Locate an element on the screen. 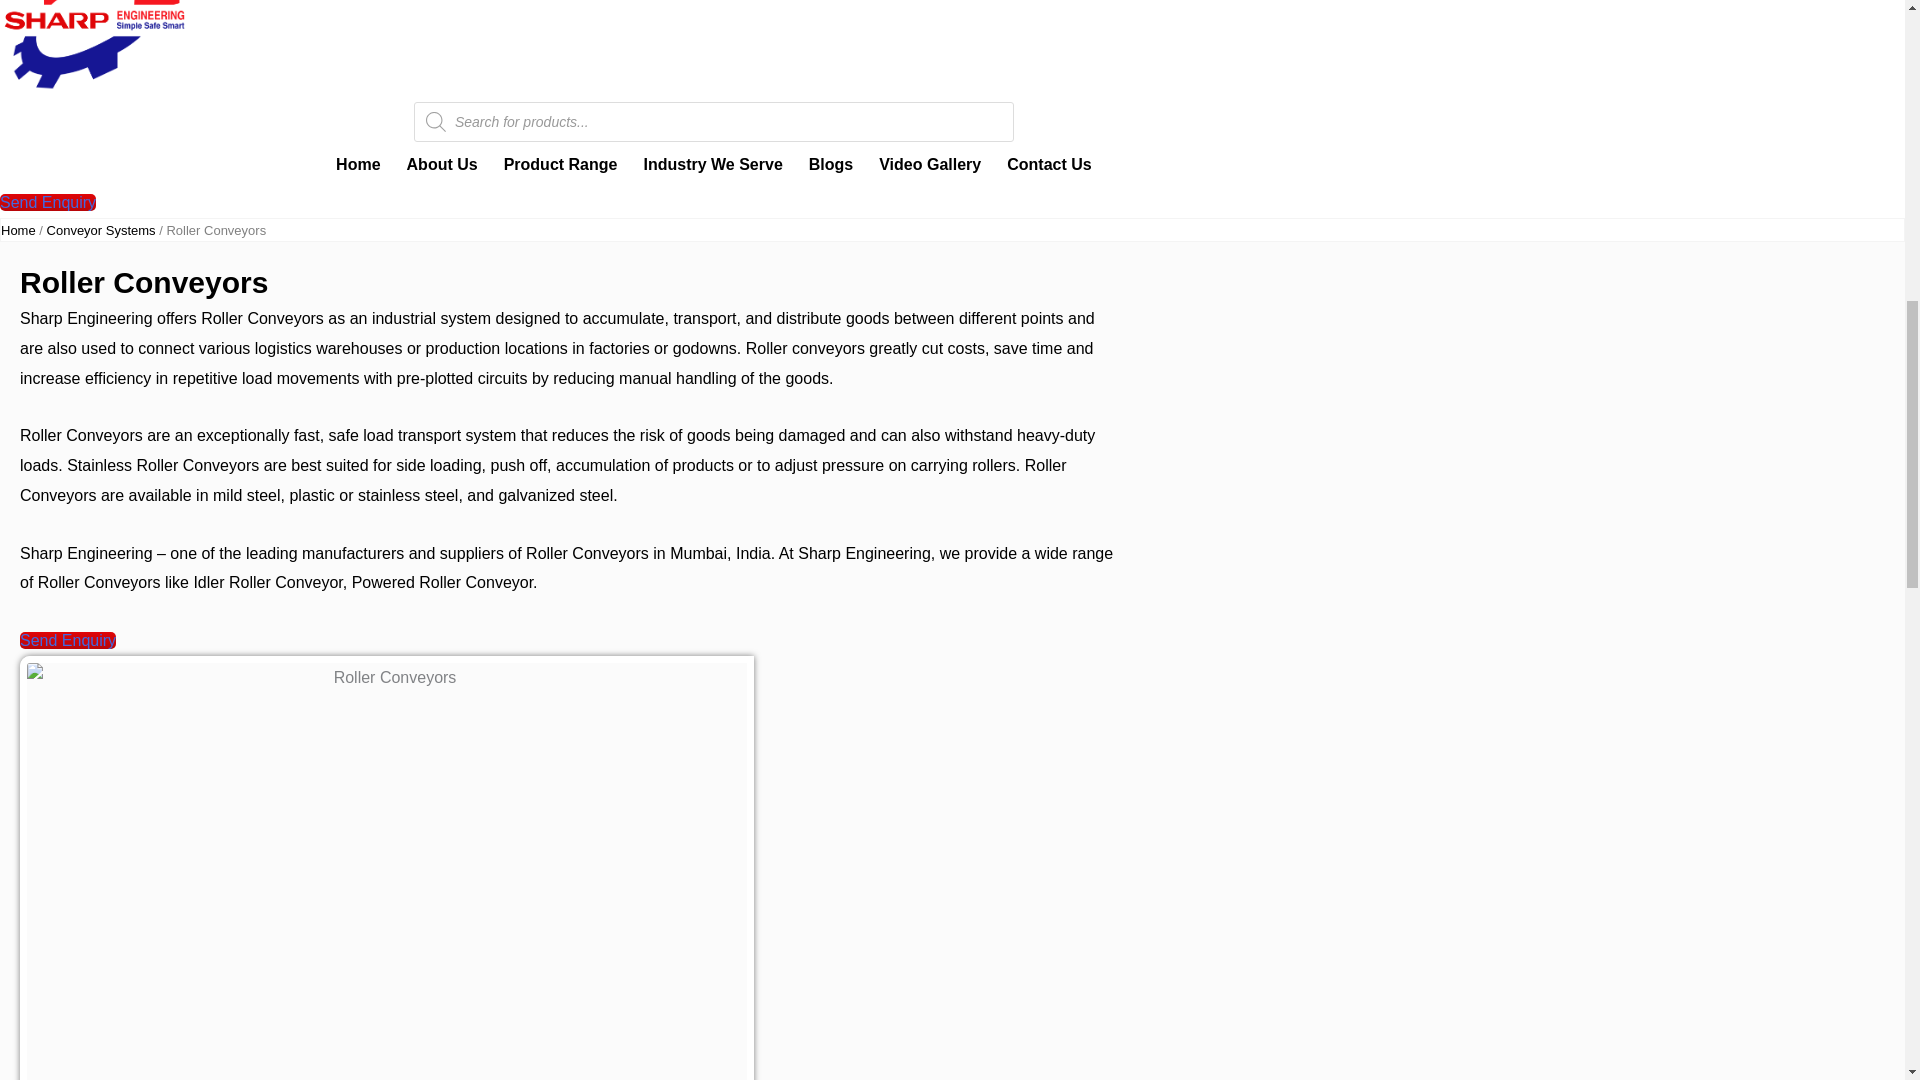  Product Range is located at coordinates (561, 164).